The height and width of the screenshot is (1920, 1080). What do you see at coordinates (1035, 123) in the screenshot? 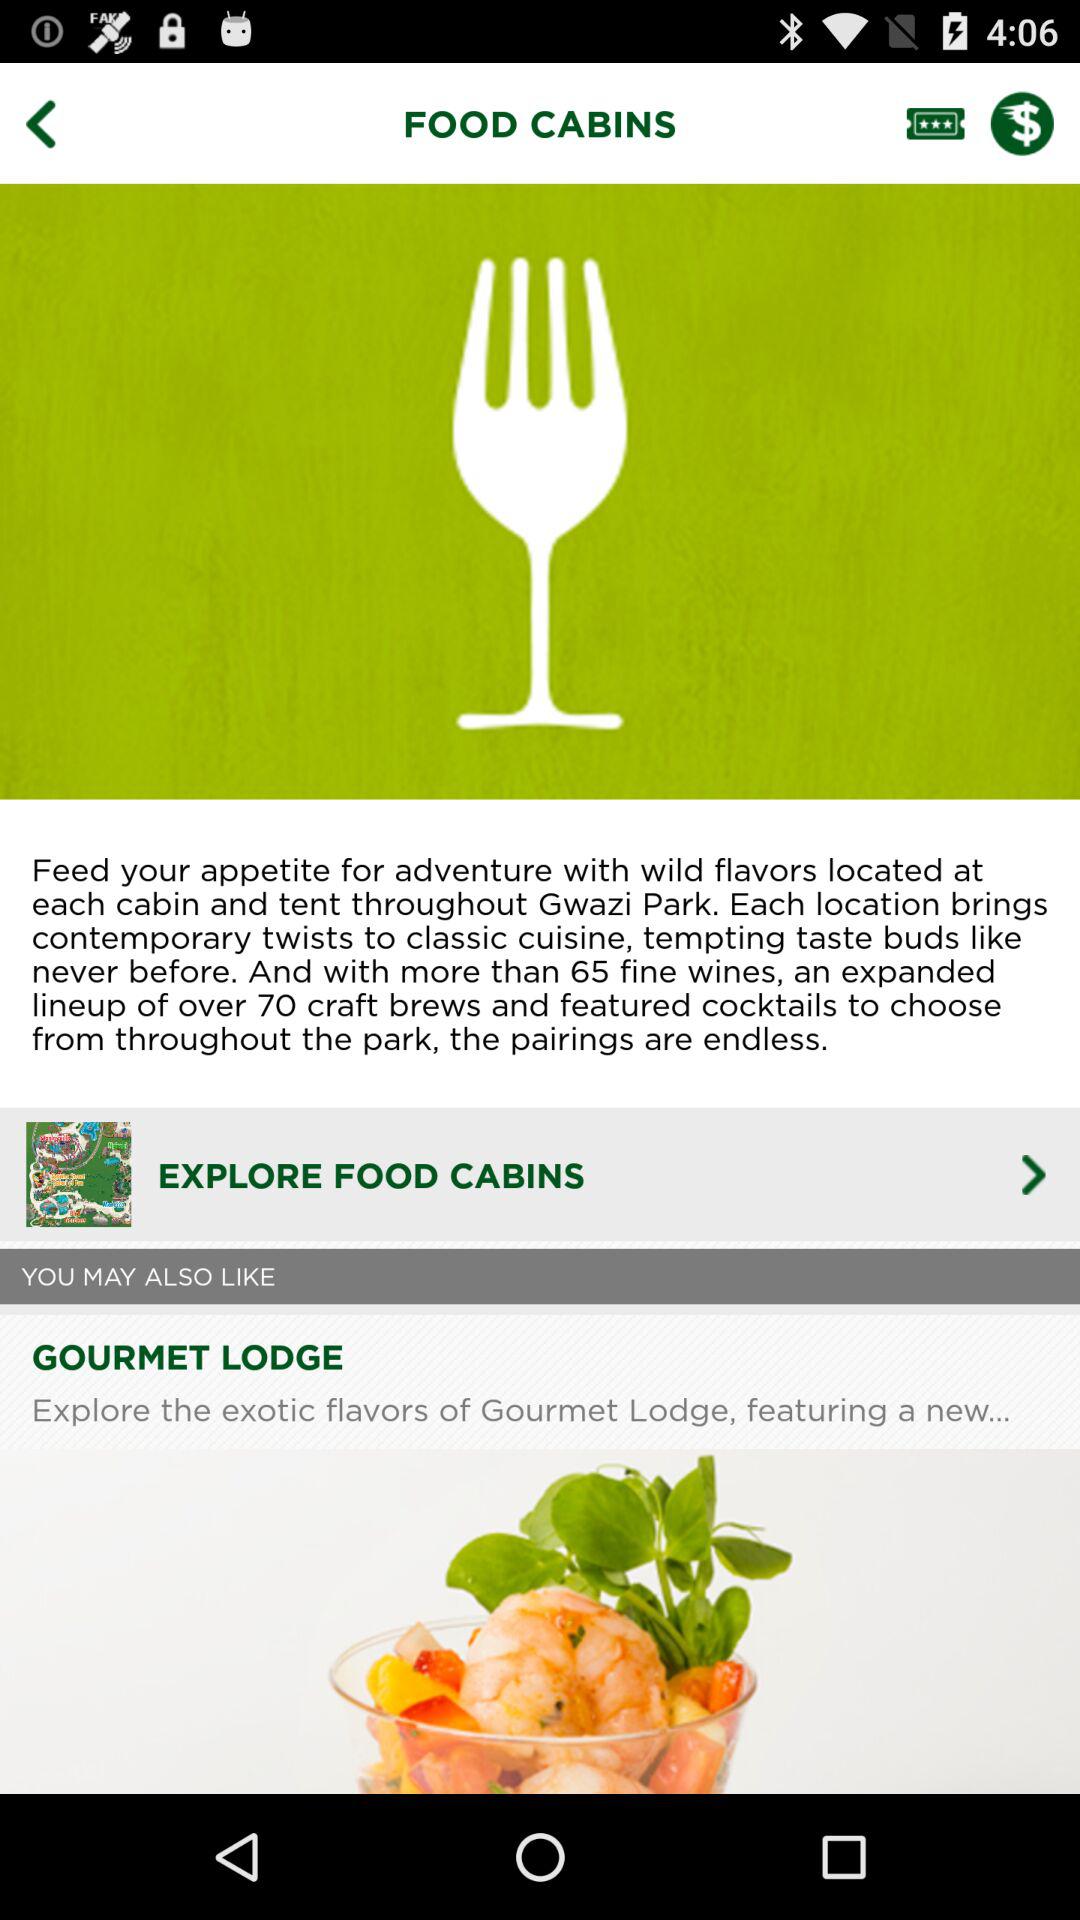
I see `show prices` at bounding box center [1035, 123].